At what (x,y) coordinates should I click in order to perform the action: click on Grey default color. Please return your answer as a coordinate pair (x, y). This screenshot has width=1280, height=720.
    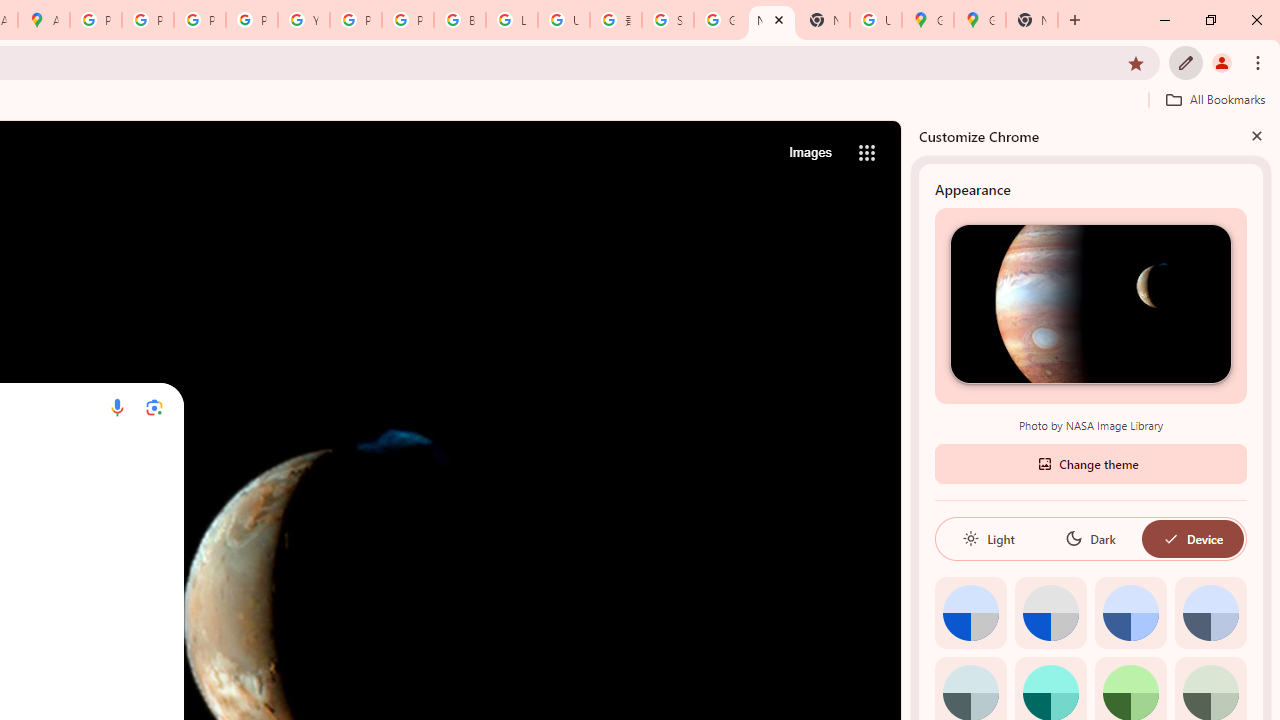
    Looking at the image, I should click on (1050, 612).